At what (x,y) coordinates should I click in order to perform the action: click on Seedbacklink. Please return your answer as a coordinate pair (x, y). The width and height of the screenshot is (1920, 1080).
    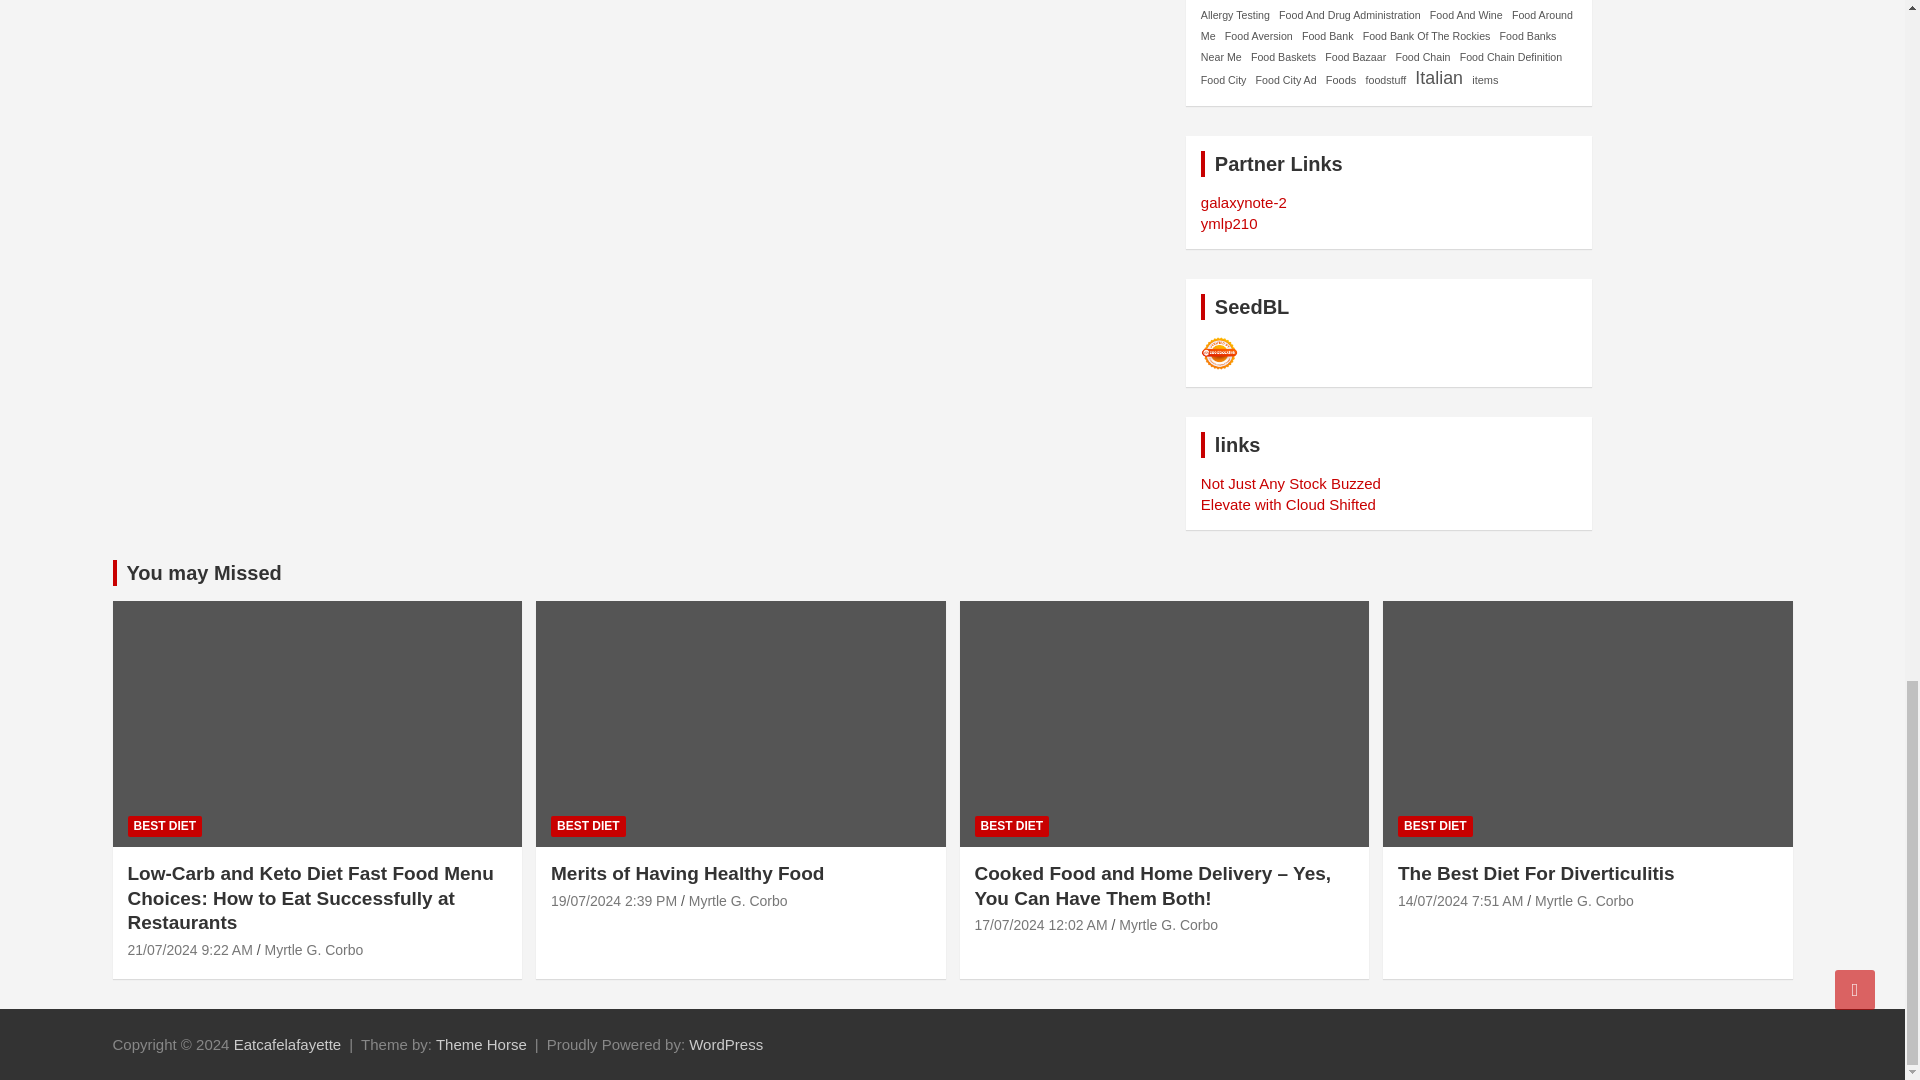
    Looking at the image, I should click on (1220, 353).